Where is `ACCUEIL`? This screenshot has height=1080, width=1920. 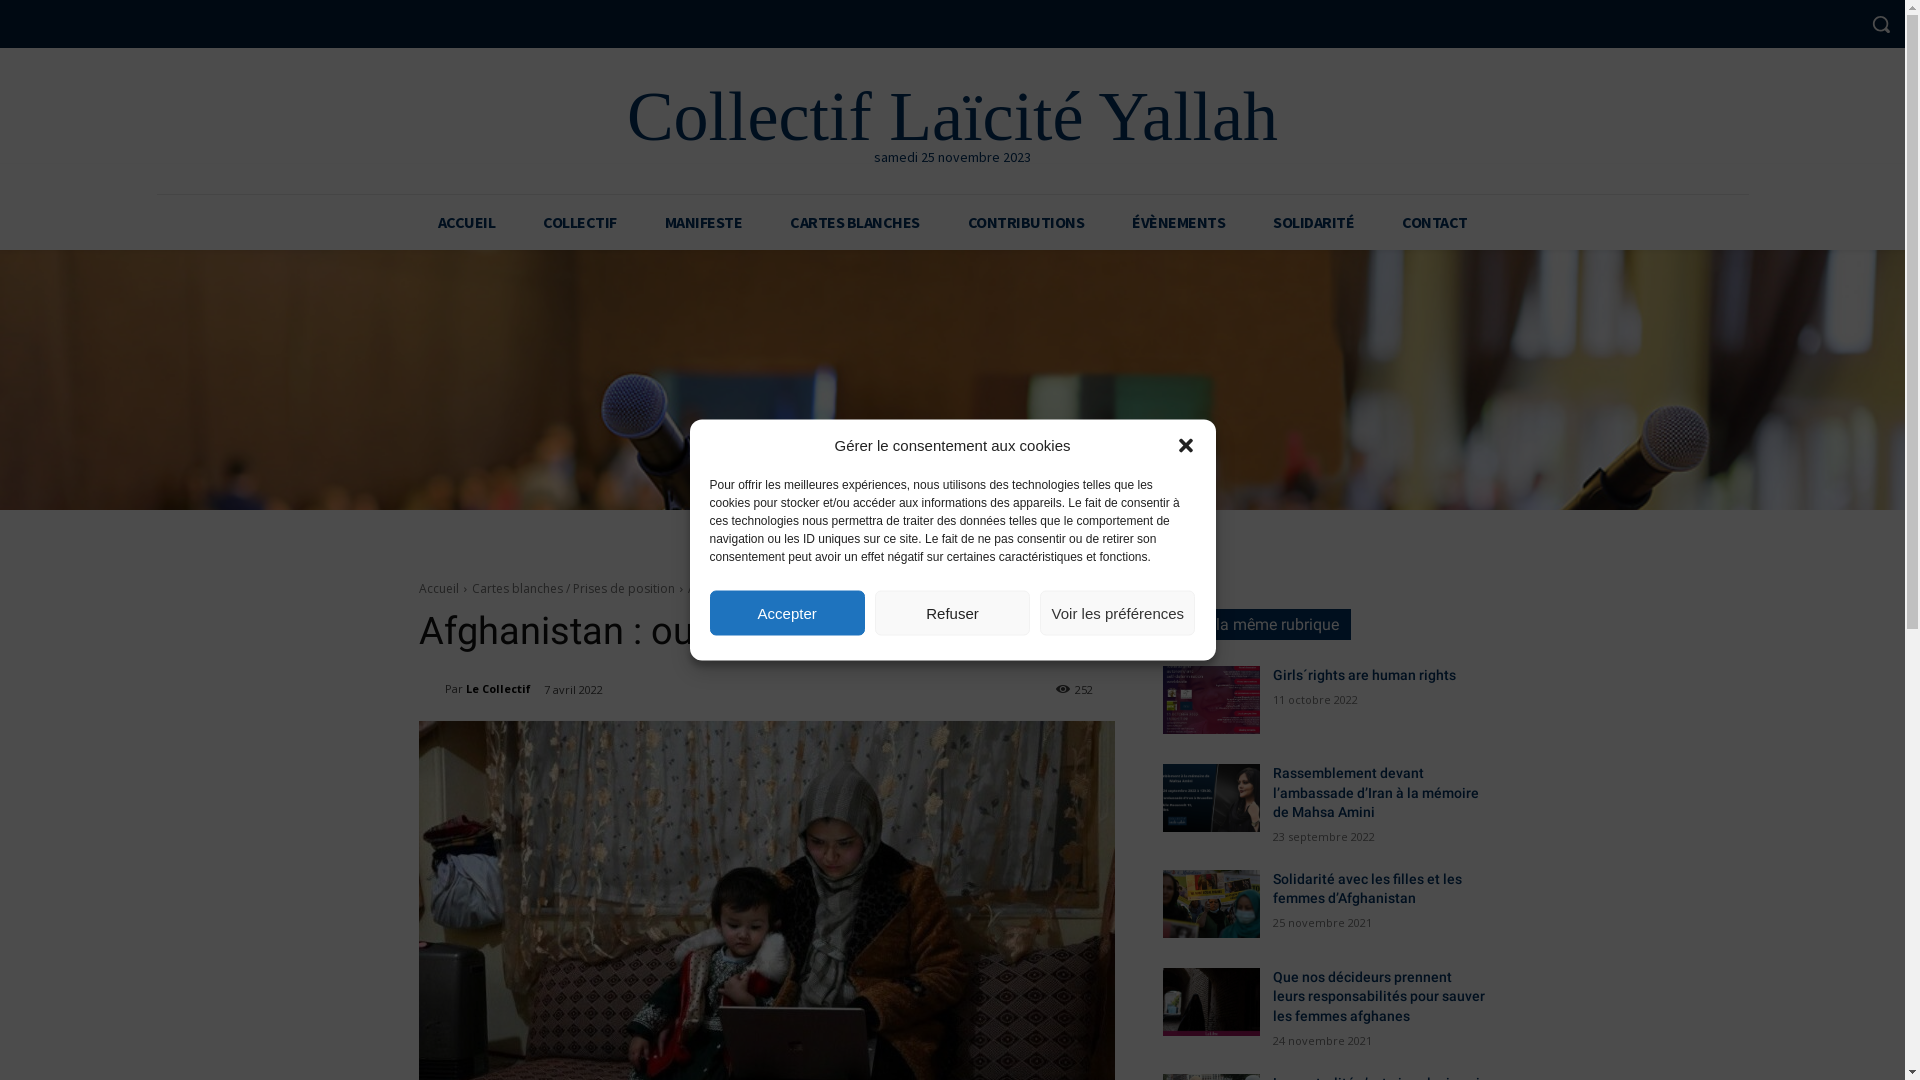
ACCUEIL is located at coordinates (467, 222).